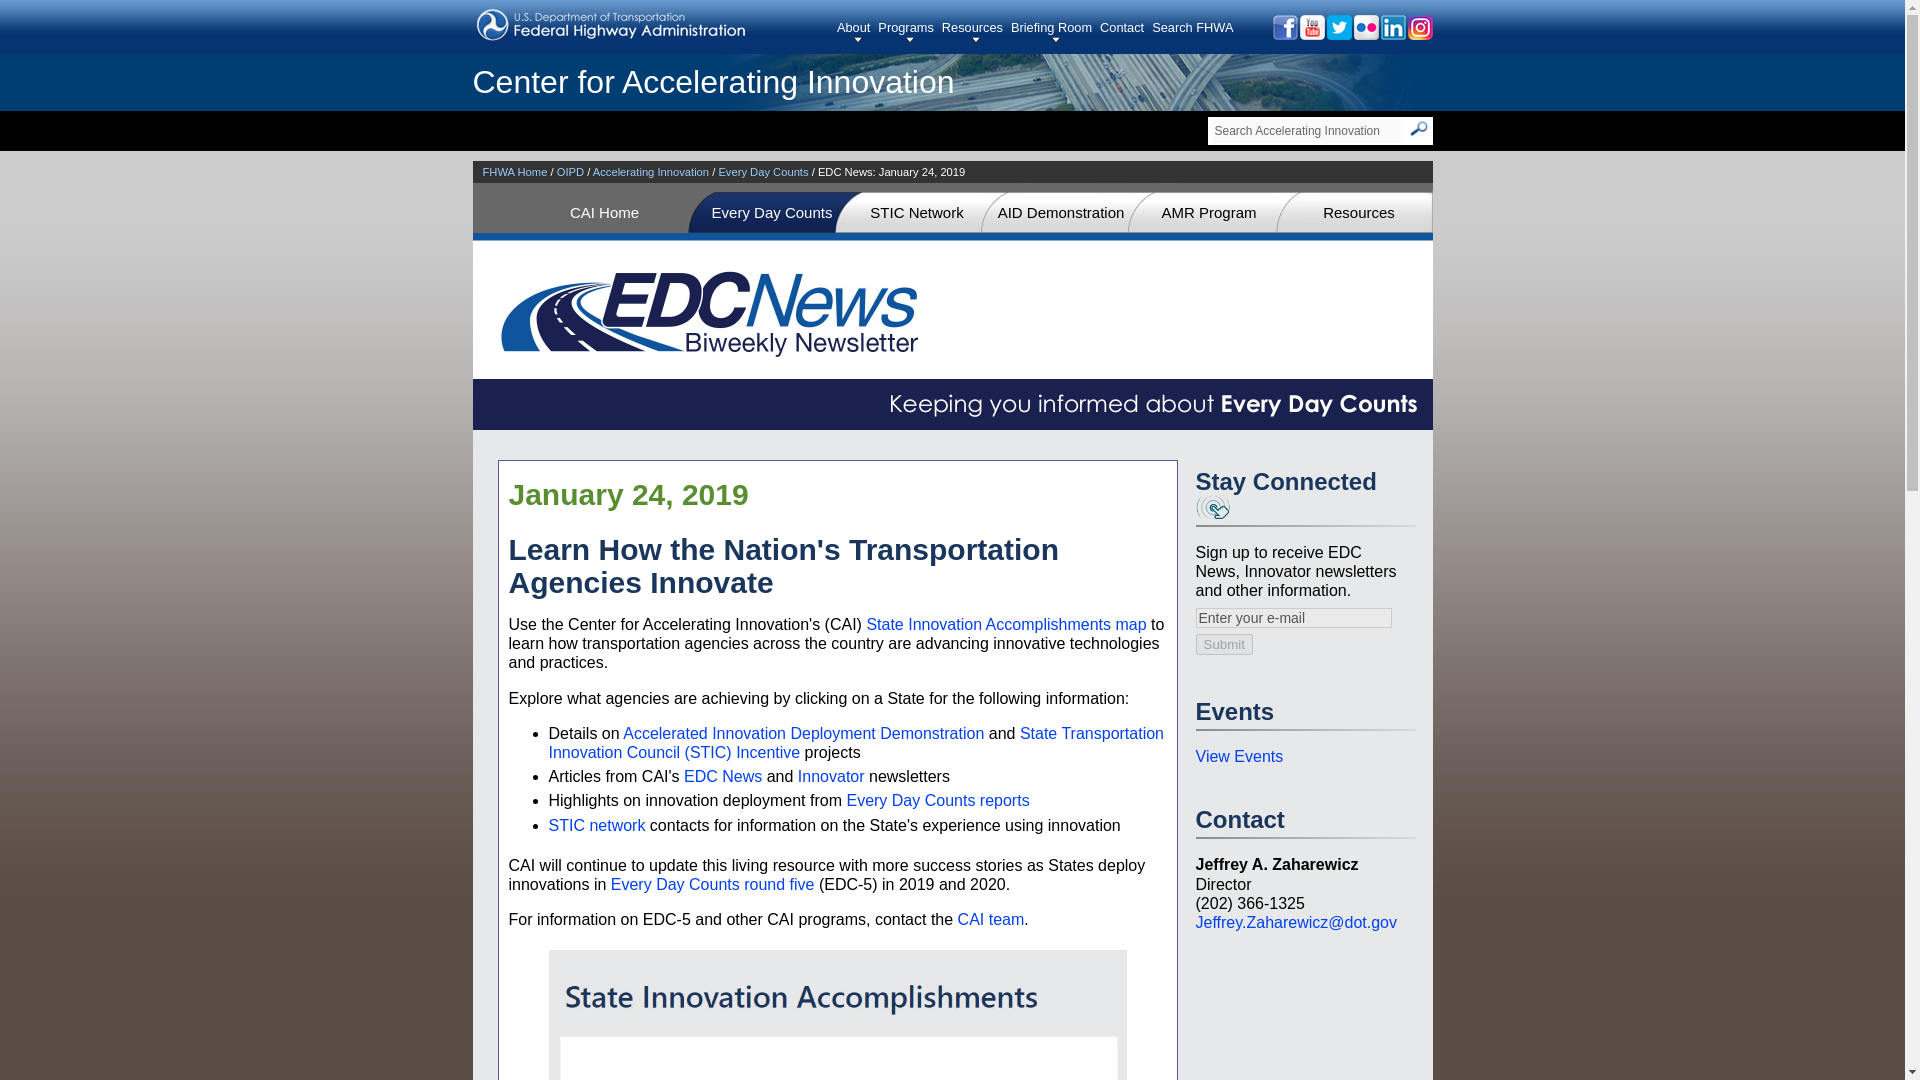 The width and height of the screenshot is (1920, 1080). What do you see at coordinates (1224, 644) in the screenshot?
I see `Submit` at bounding box center [1224, 644].